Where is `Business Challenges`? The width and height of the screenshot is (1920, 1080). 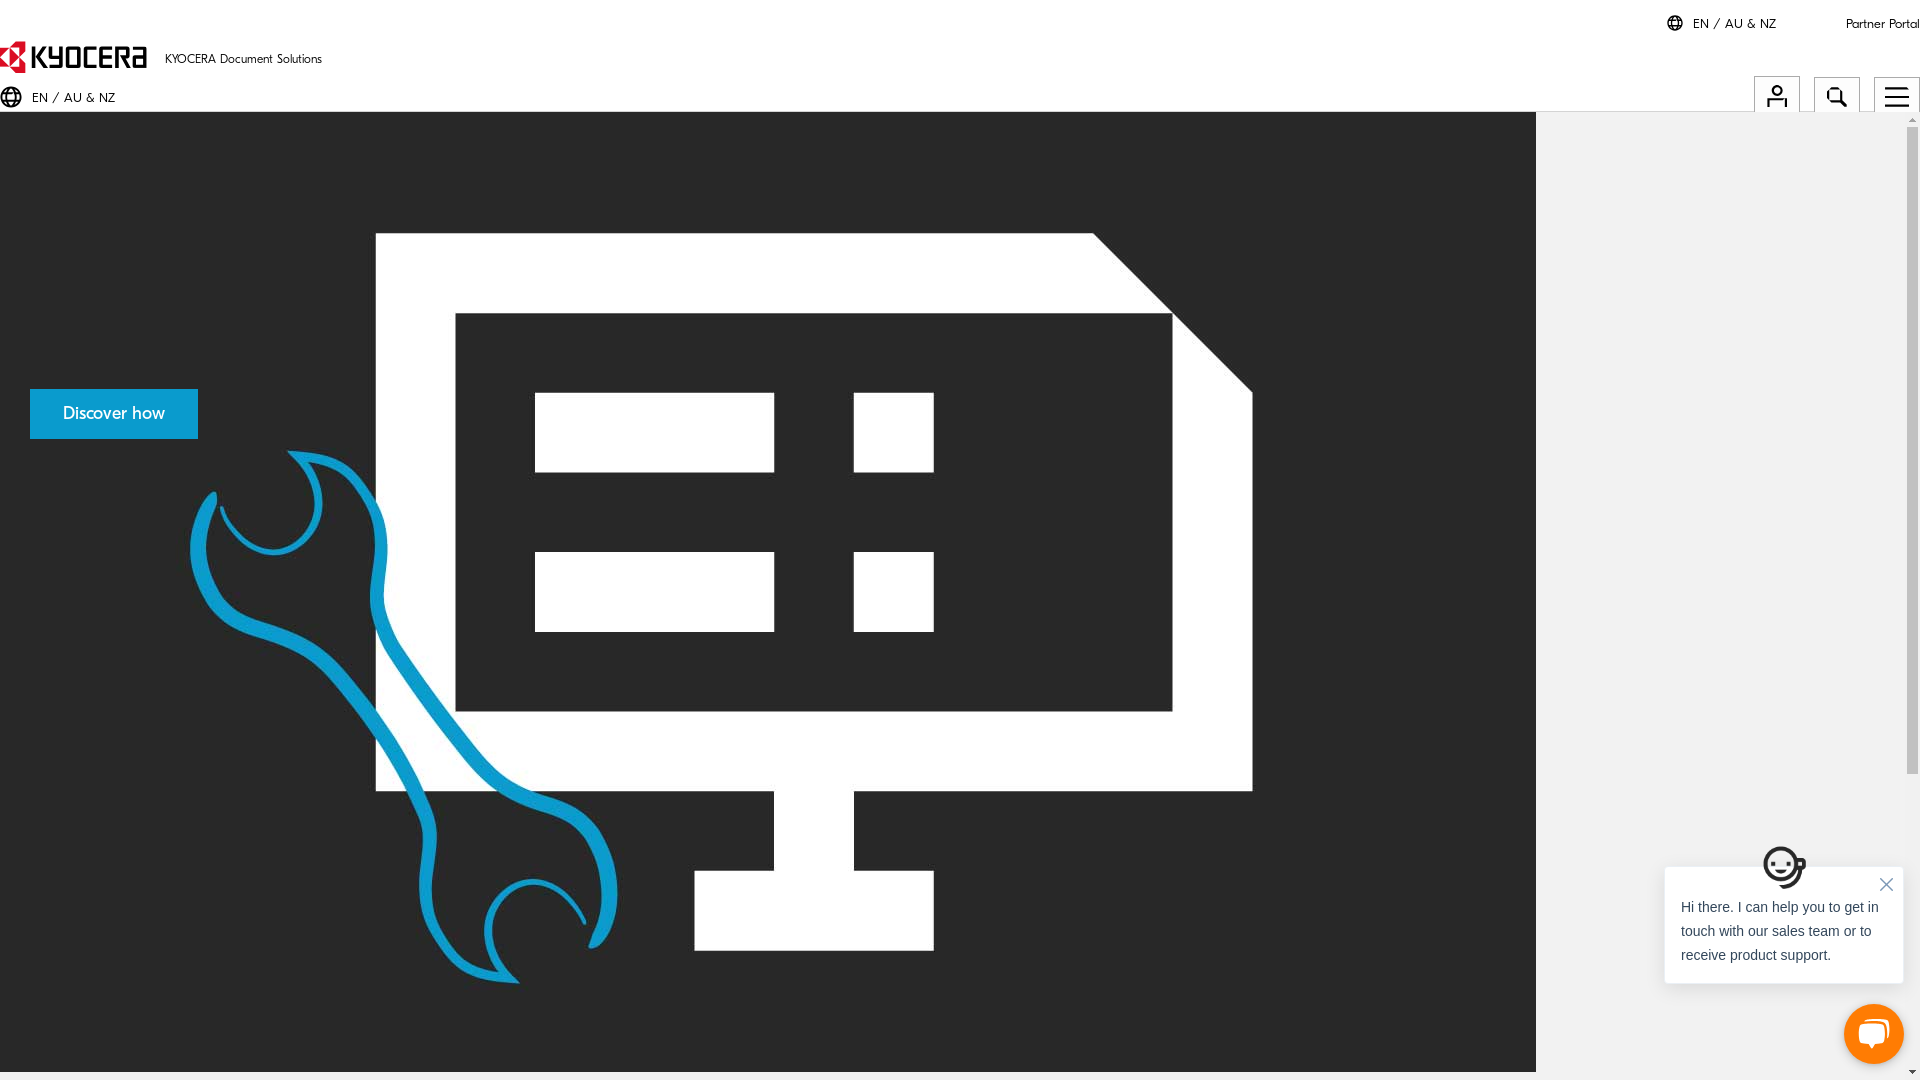 Business Challenges is located at coordinates (960, 536).